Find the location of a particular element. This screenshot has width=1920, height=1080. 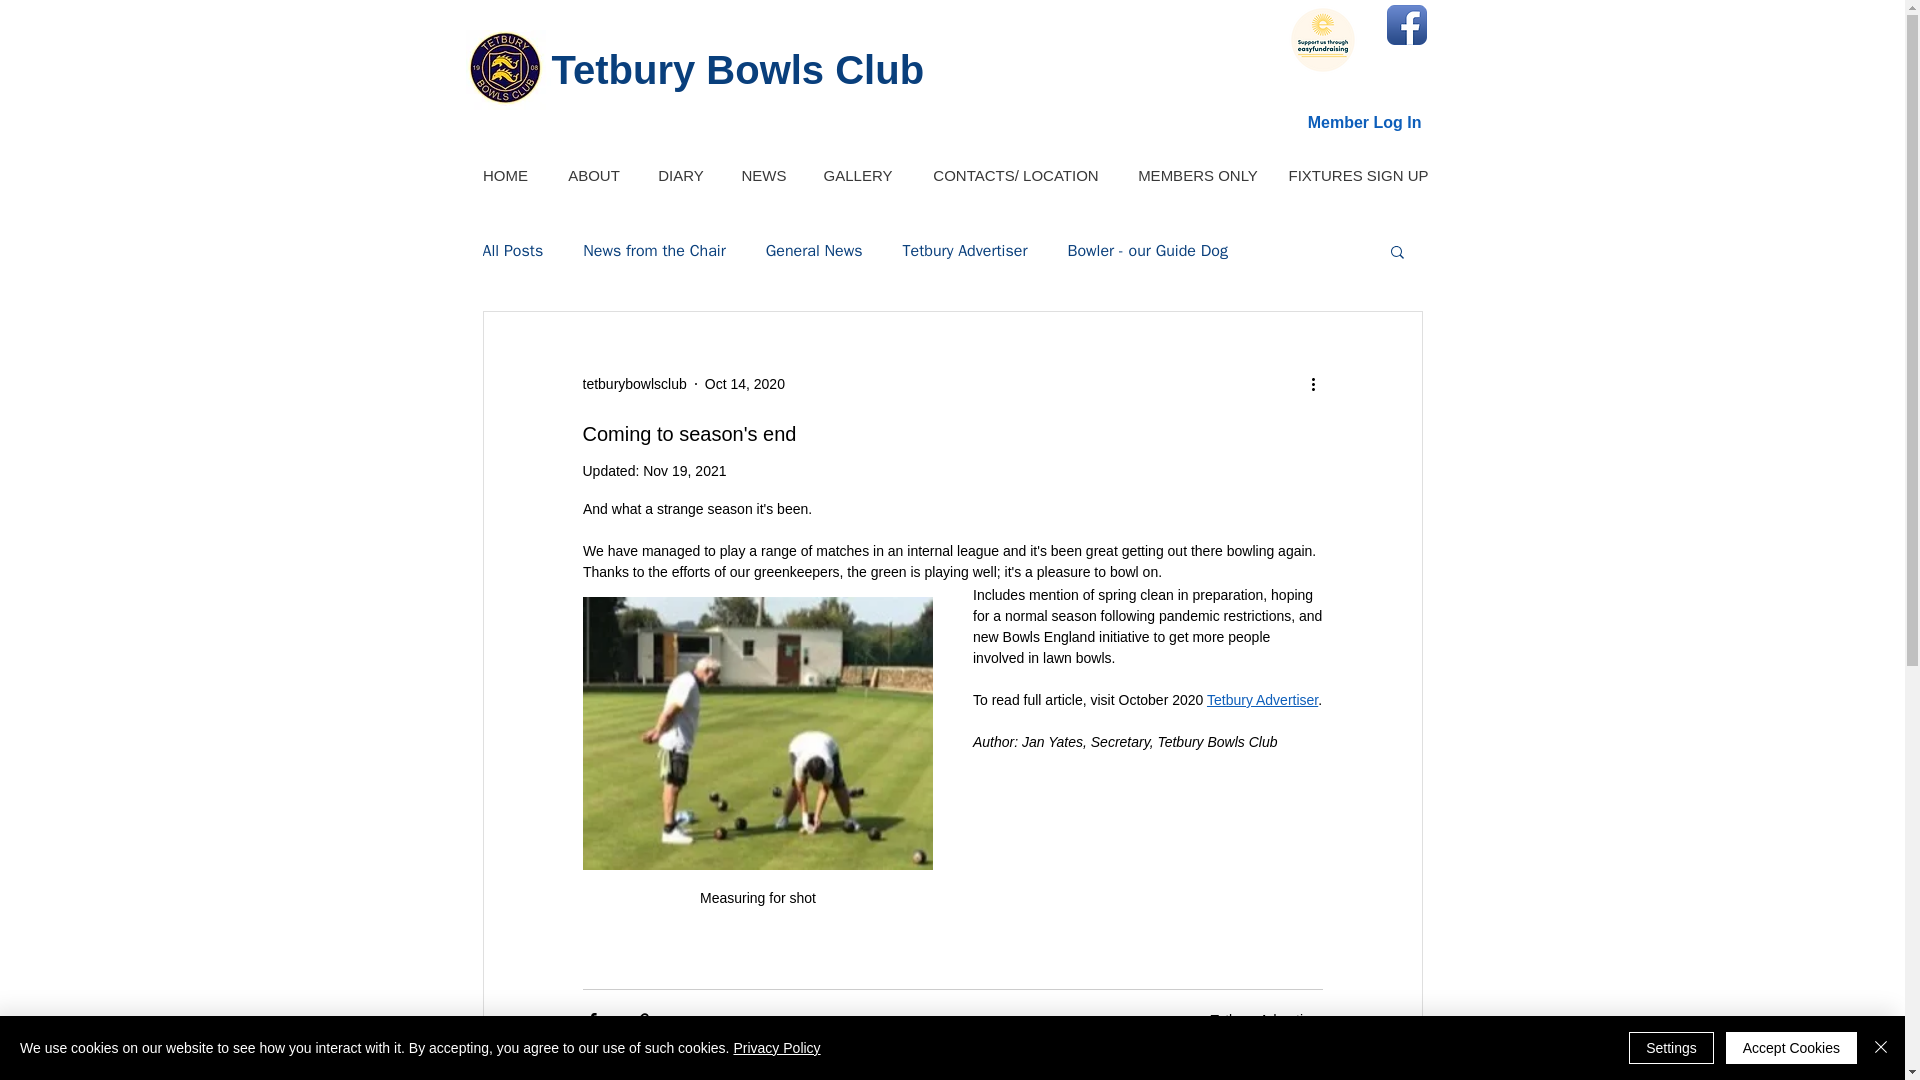

FIXTURES SIGN UP is located at coordinates (1358, 176).